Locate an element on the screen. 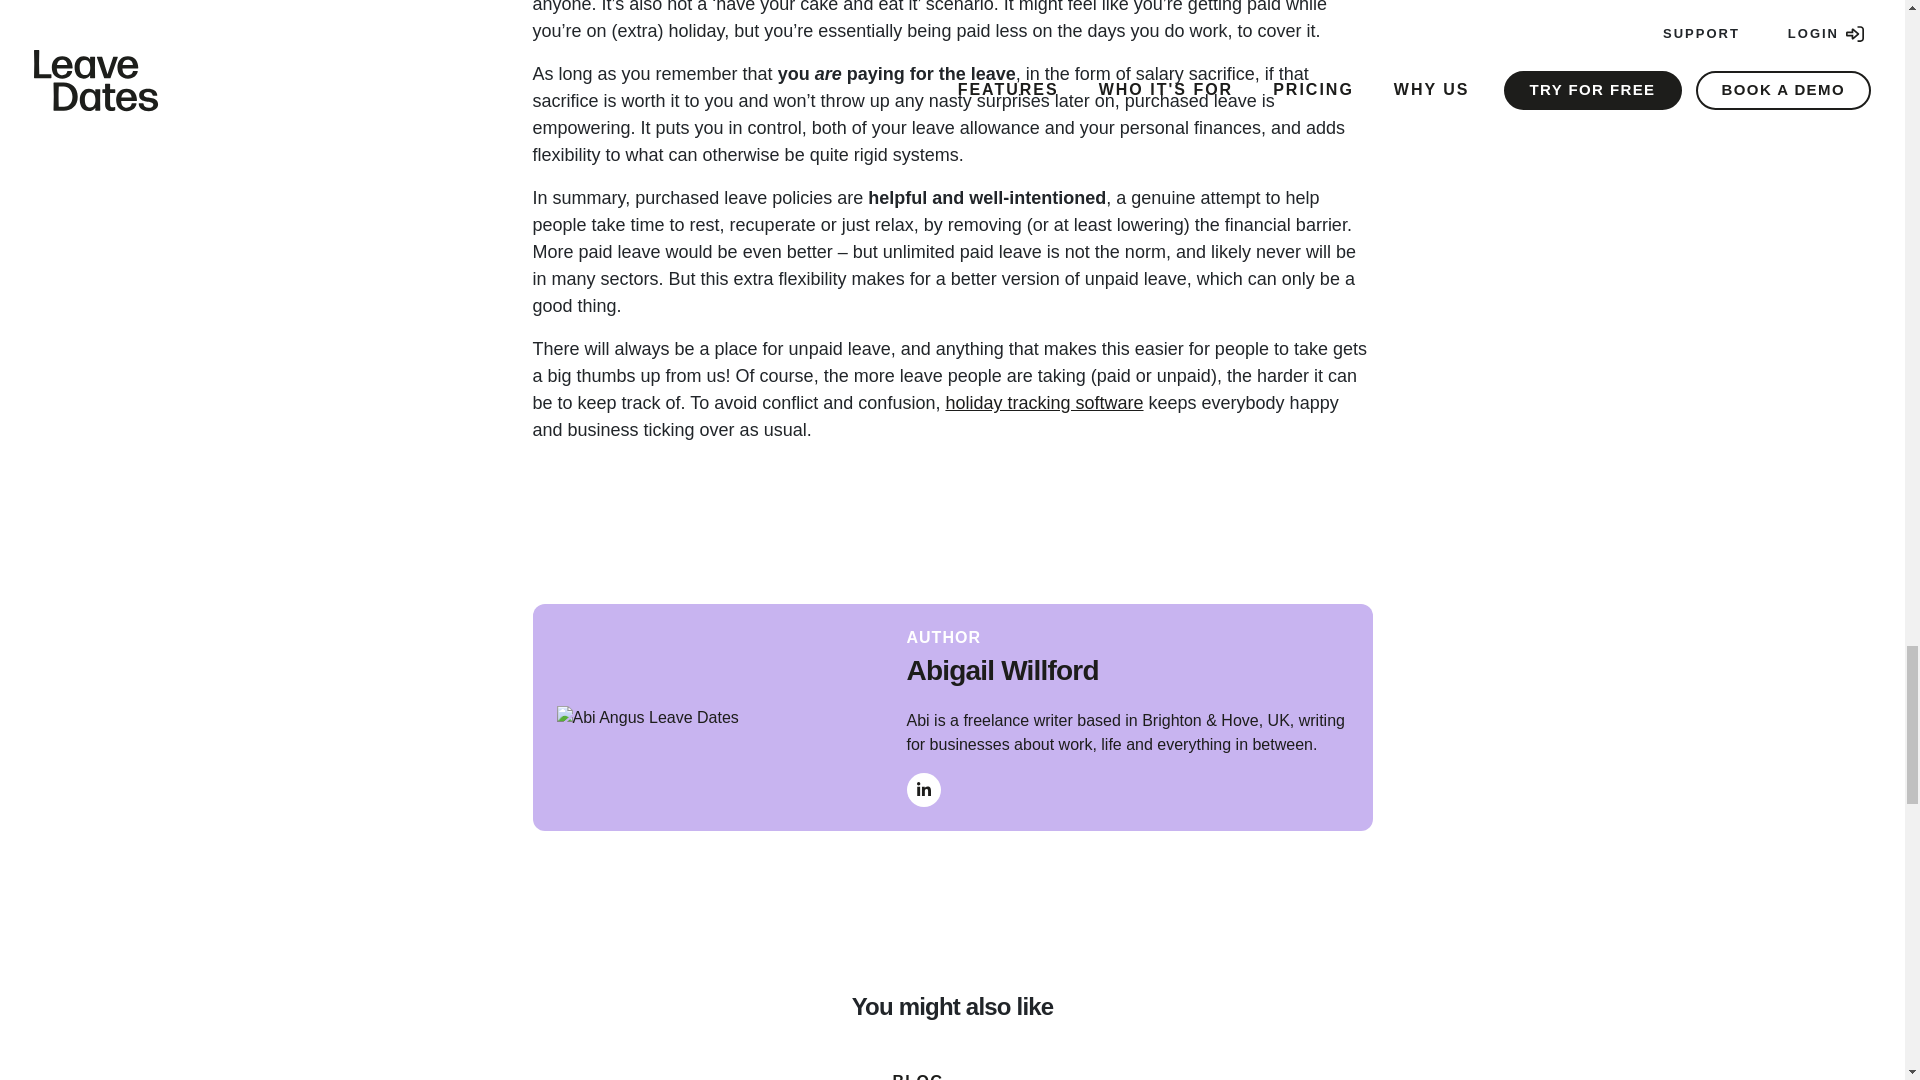 This screenshot has height=1080, width=1920. holiday tracking software is located at coordinates (1043, 402).